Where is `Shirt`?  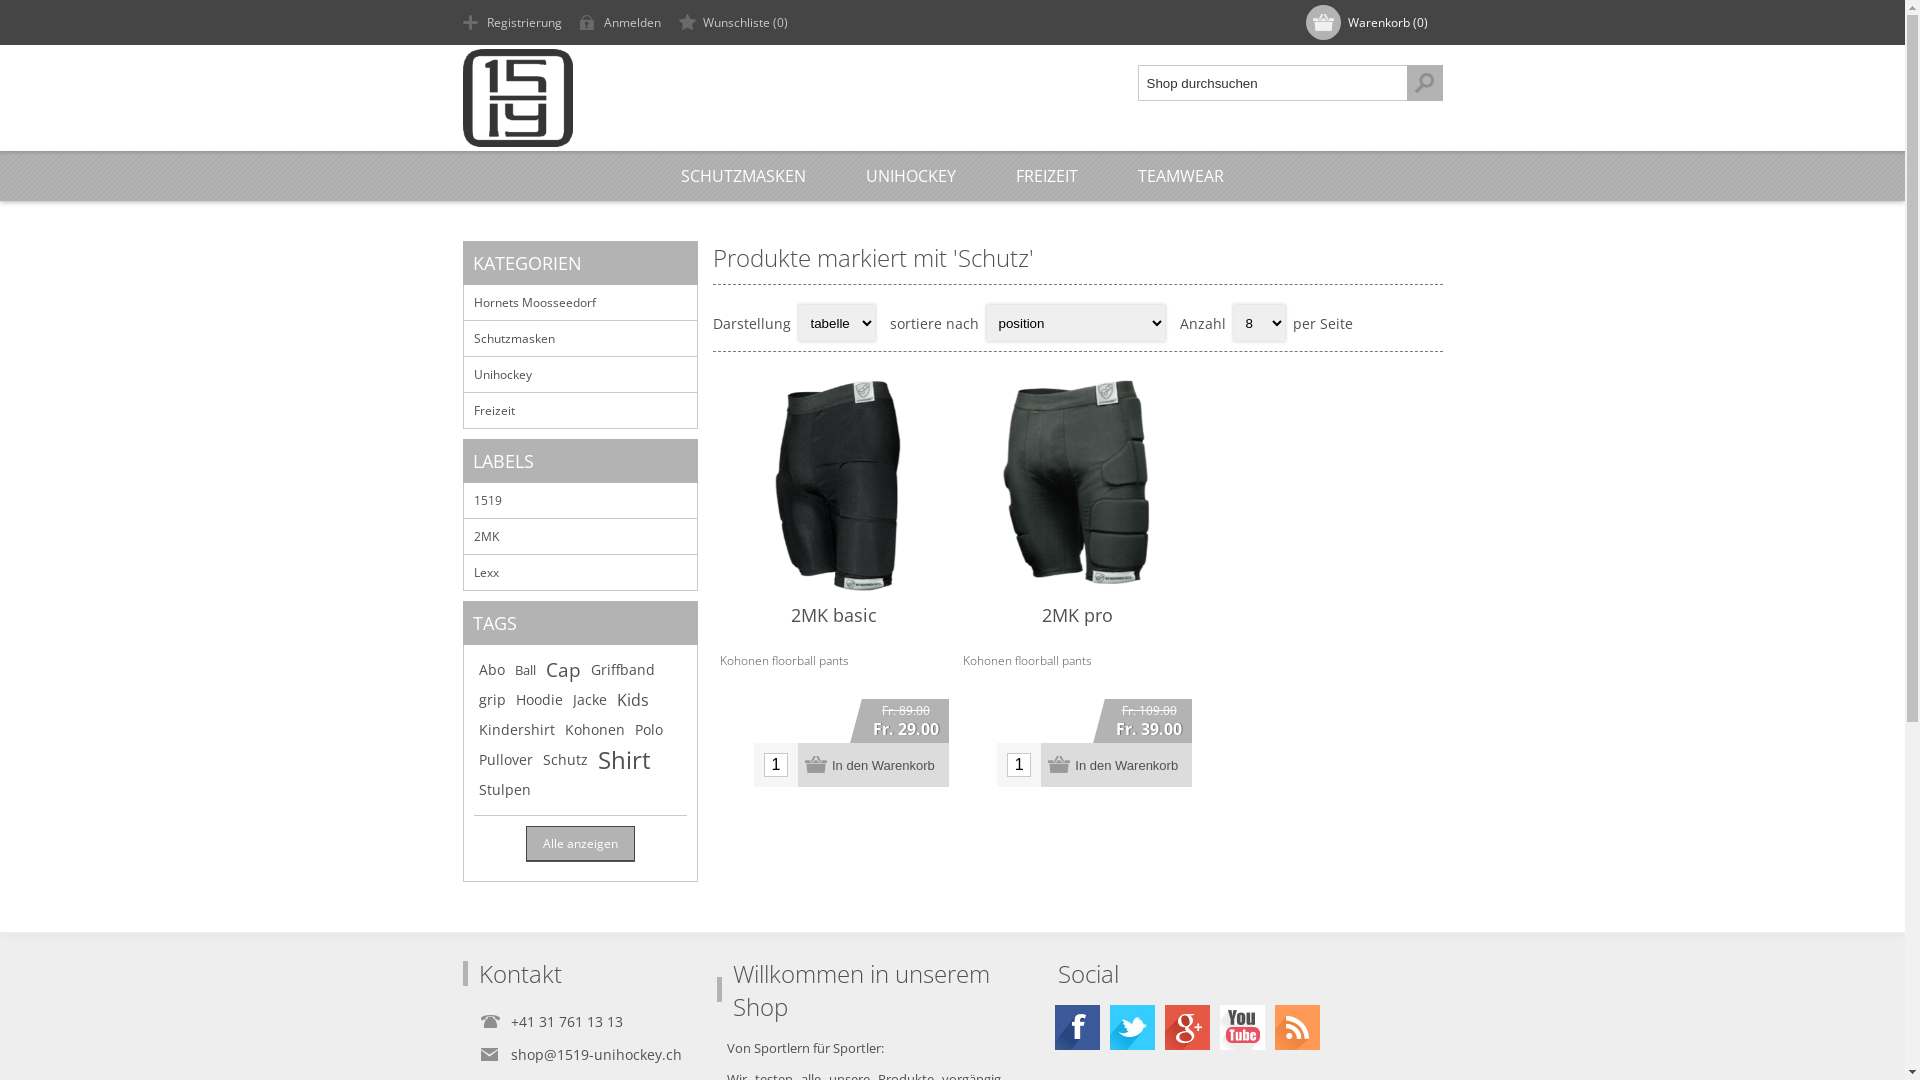 Shirt is located at coordinates (624, 760).